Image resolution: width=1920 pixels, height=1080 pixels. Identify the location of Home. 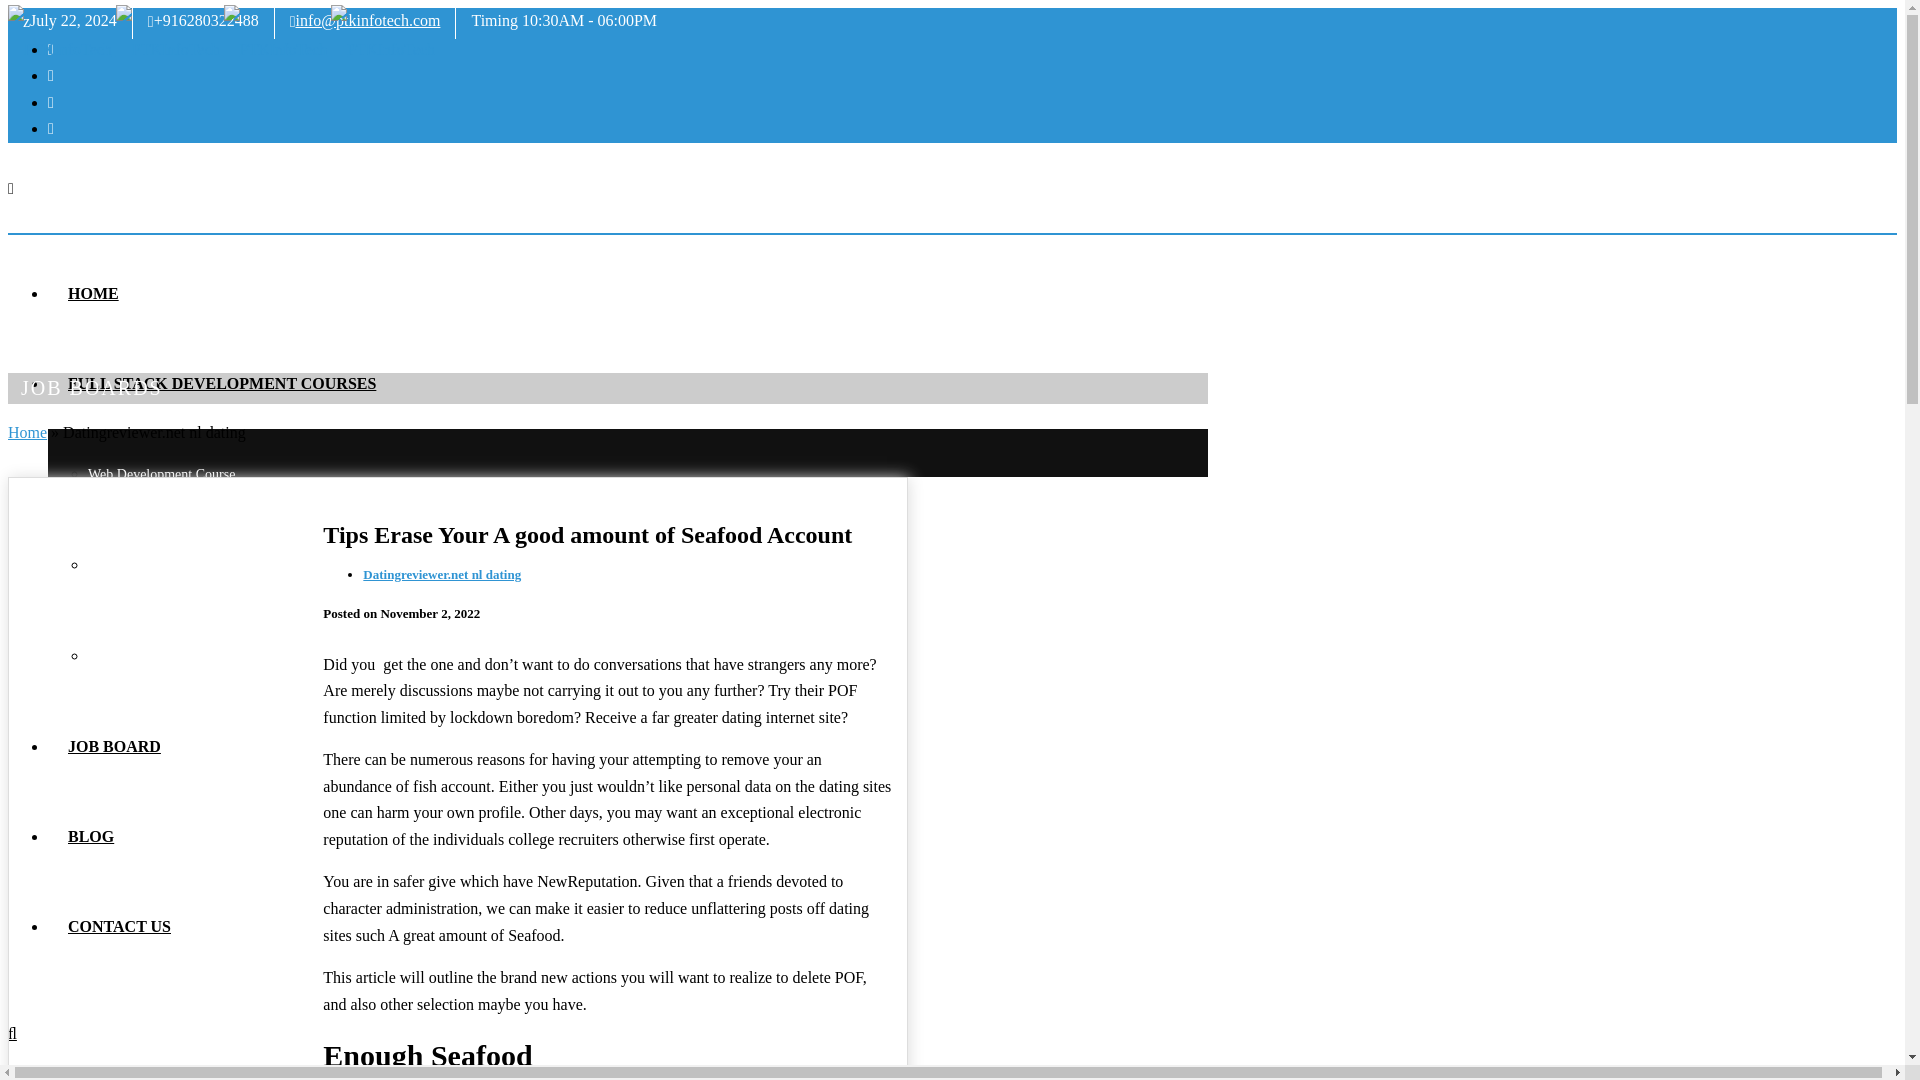
(26, 432).